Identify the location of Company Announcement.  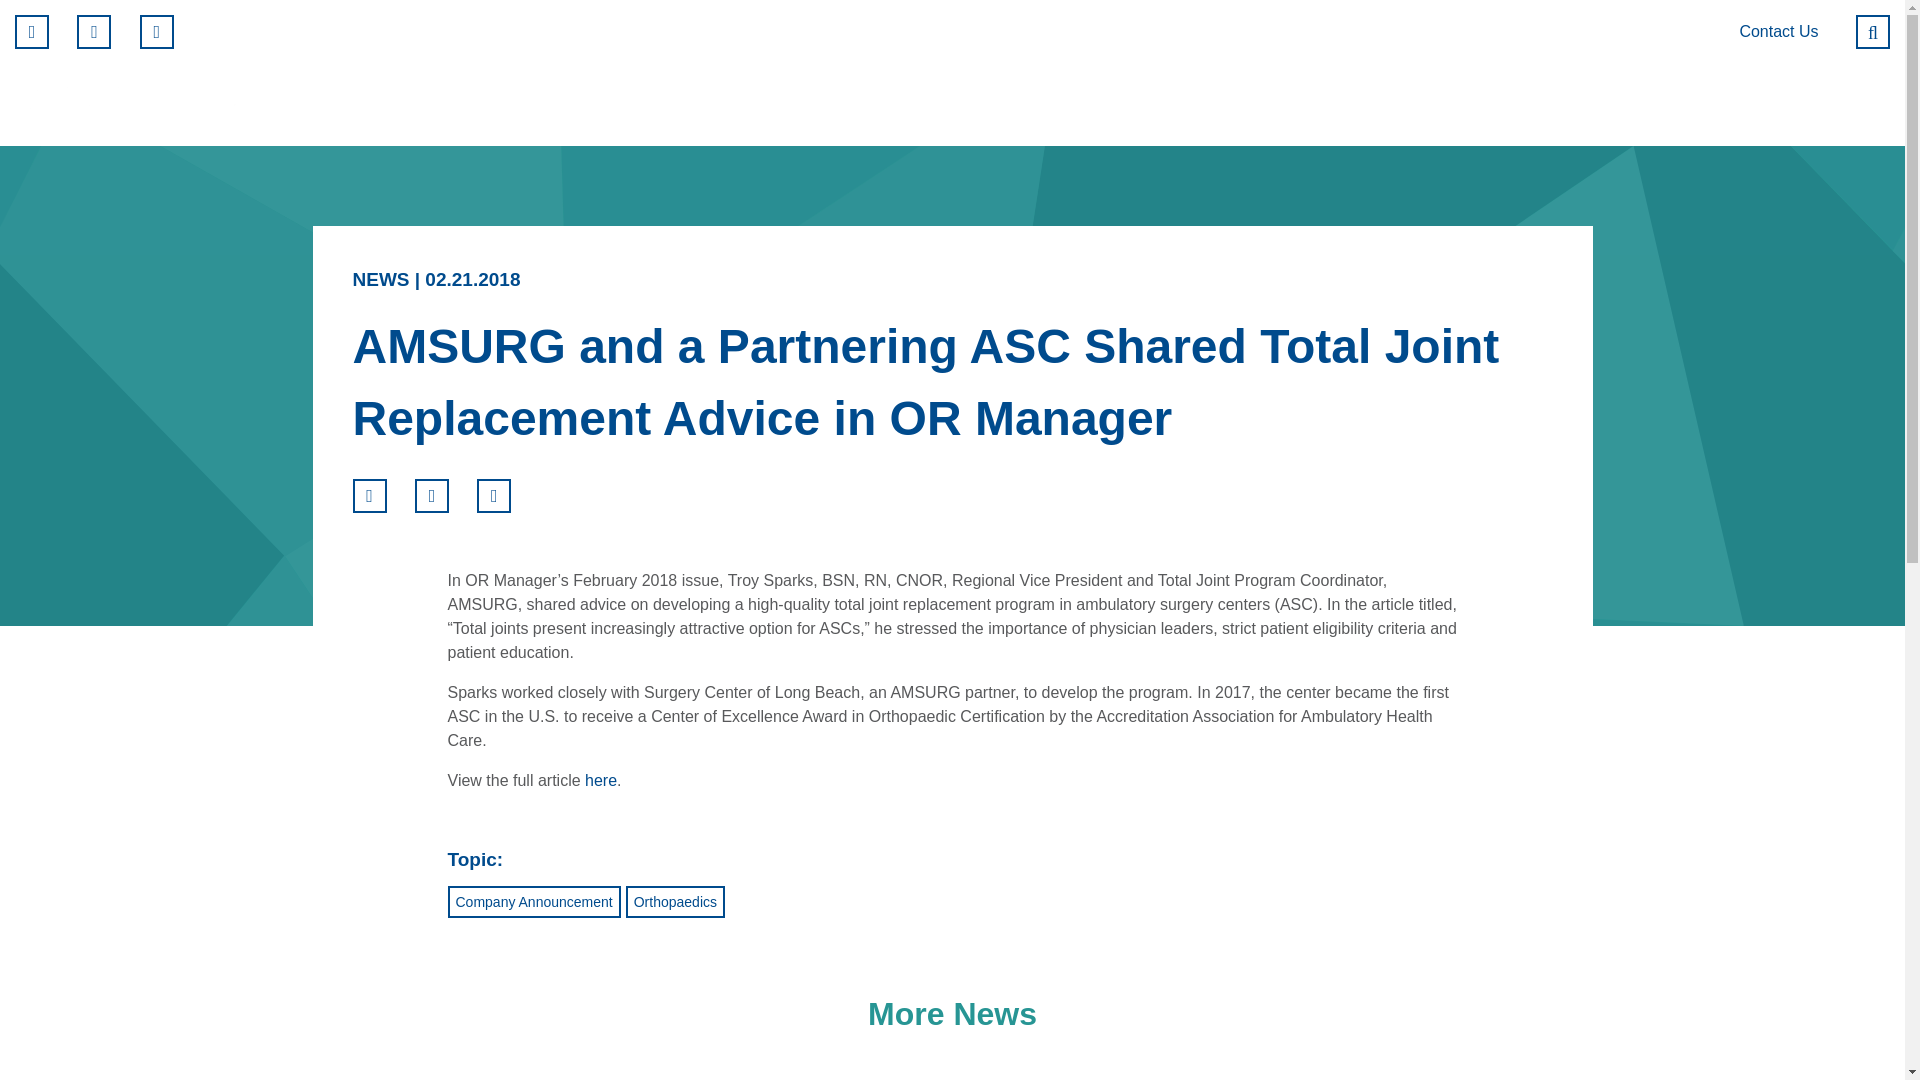
(534, 902).